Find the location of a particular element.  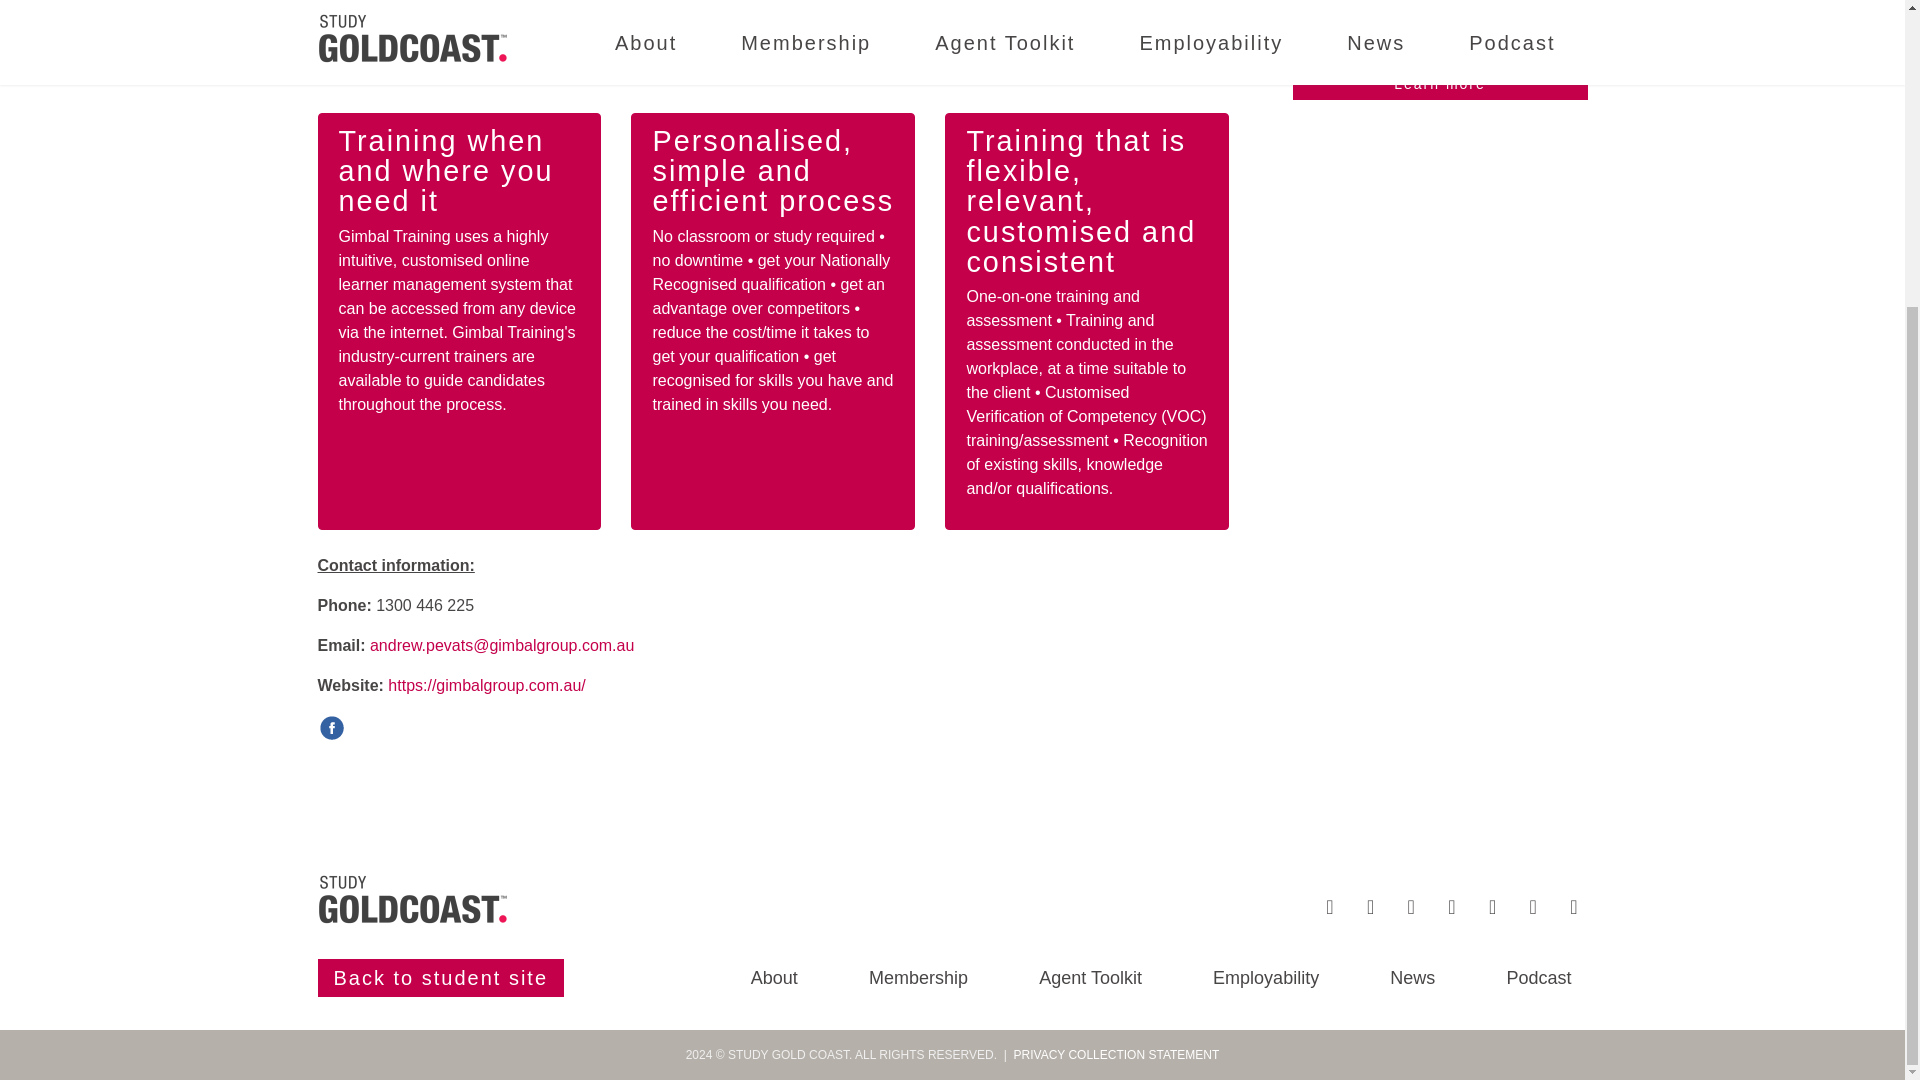

Study Gold Coast is located at coordinates (413, 899).